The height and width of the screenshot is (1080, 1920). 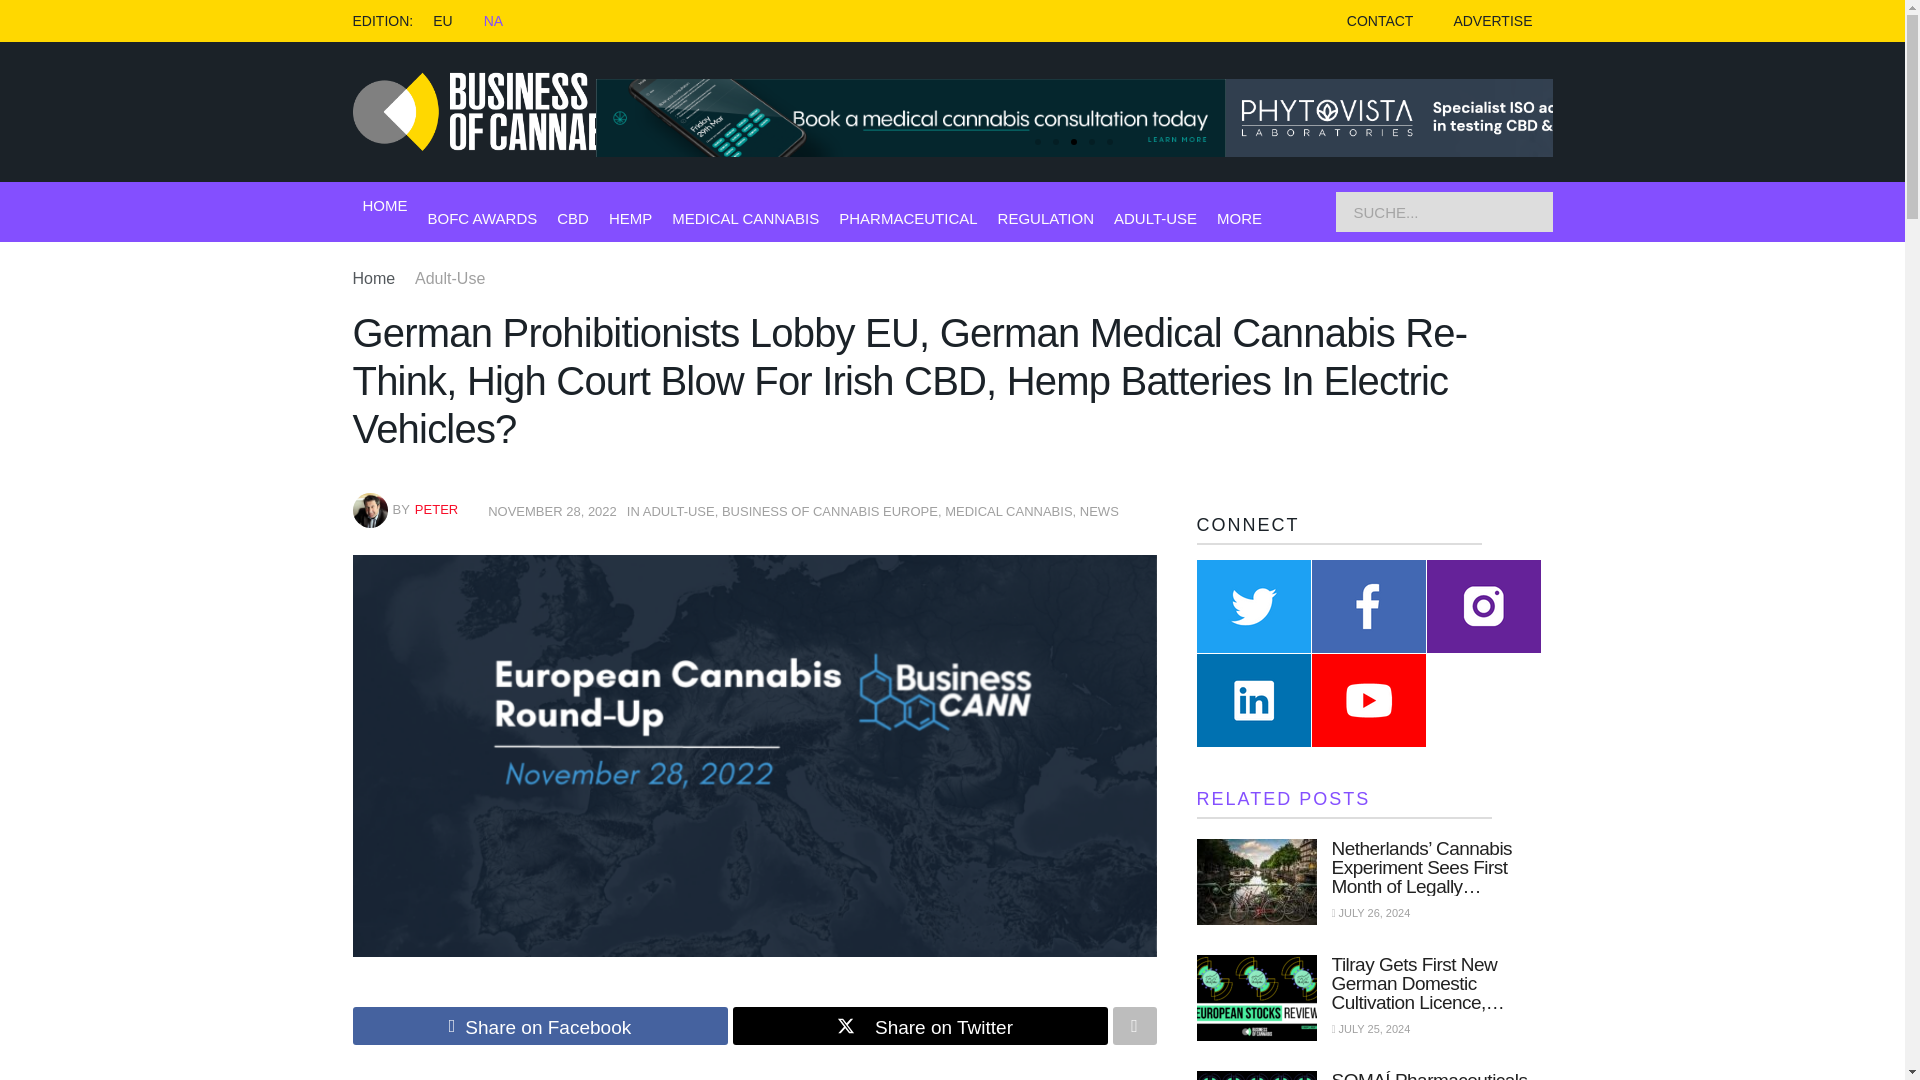 What do you see at coordinates (908, 218) in the screenshot?
I see `PHARMACEUTICAL` at bounding box center [908, 218].